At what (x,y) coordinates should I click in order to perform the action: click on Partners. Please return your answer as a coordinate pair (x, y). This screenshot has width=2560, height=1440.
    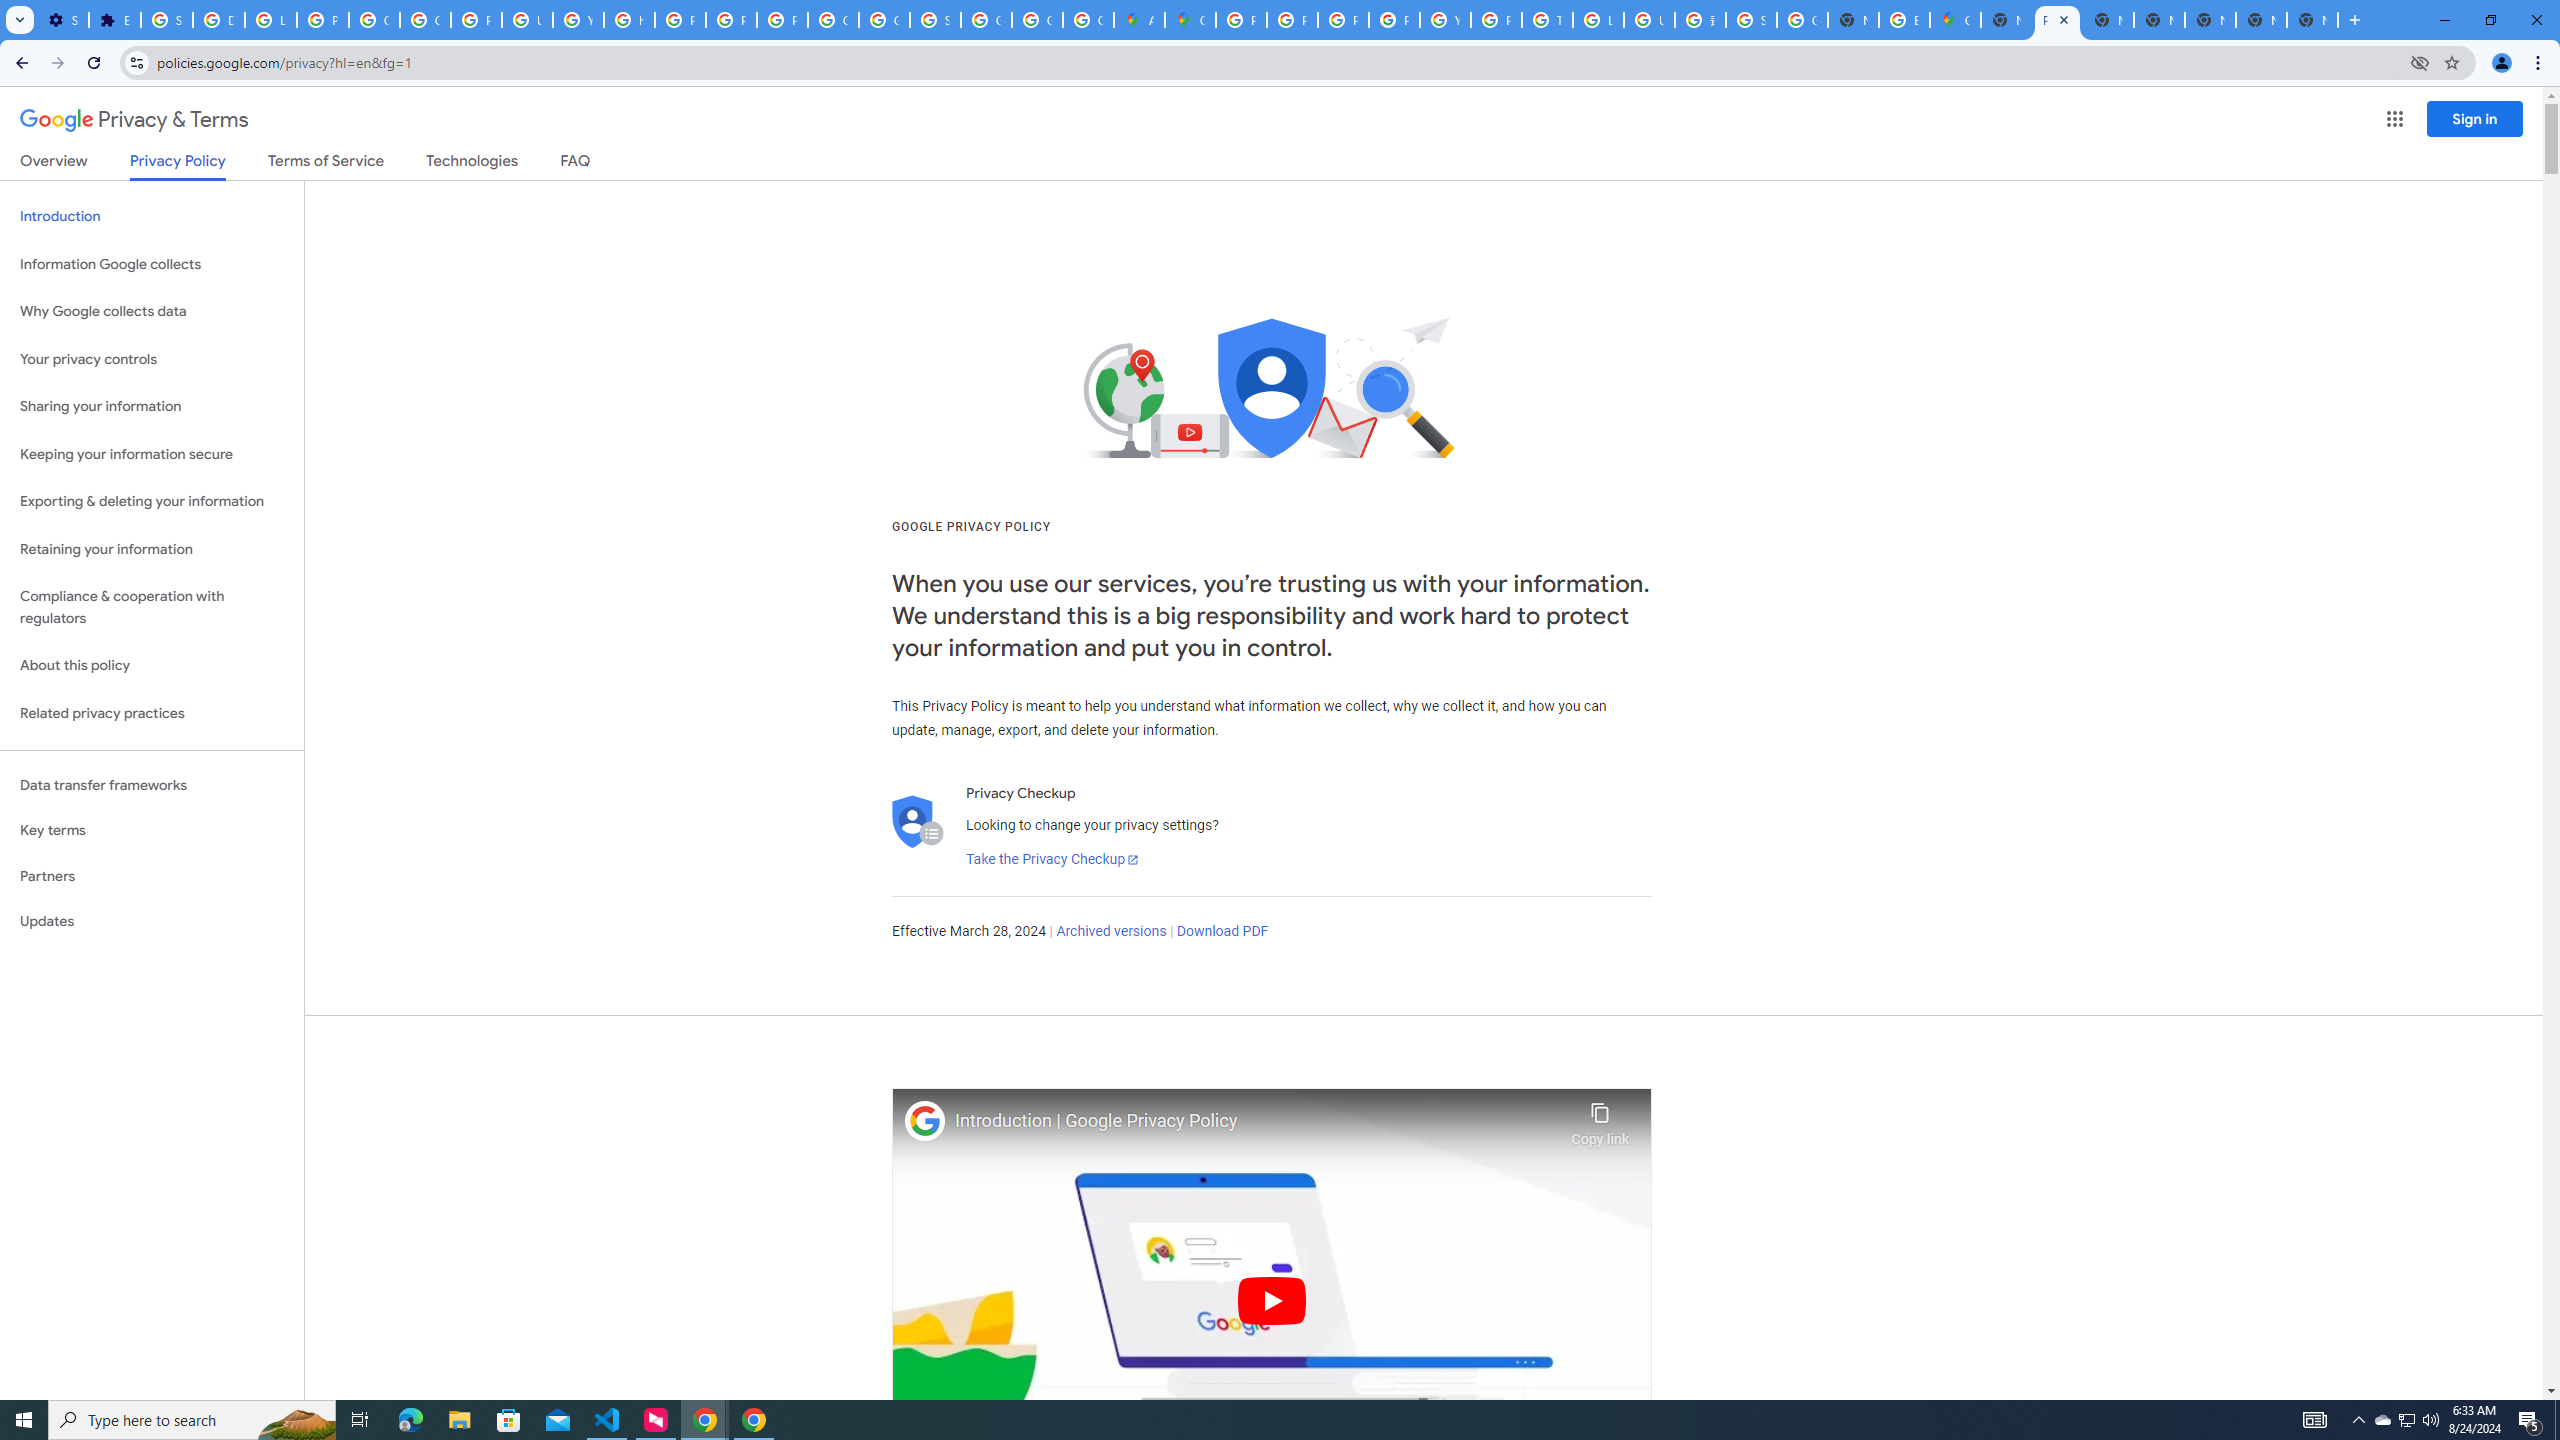
    Looking at the image, I should click on (152, 876).